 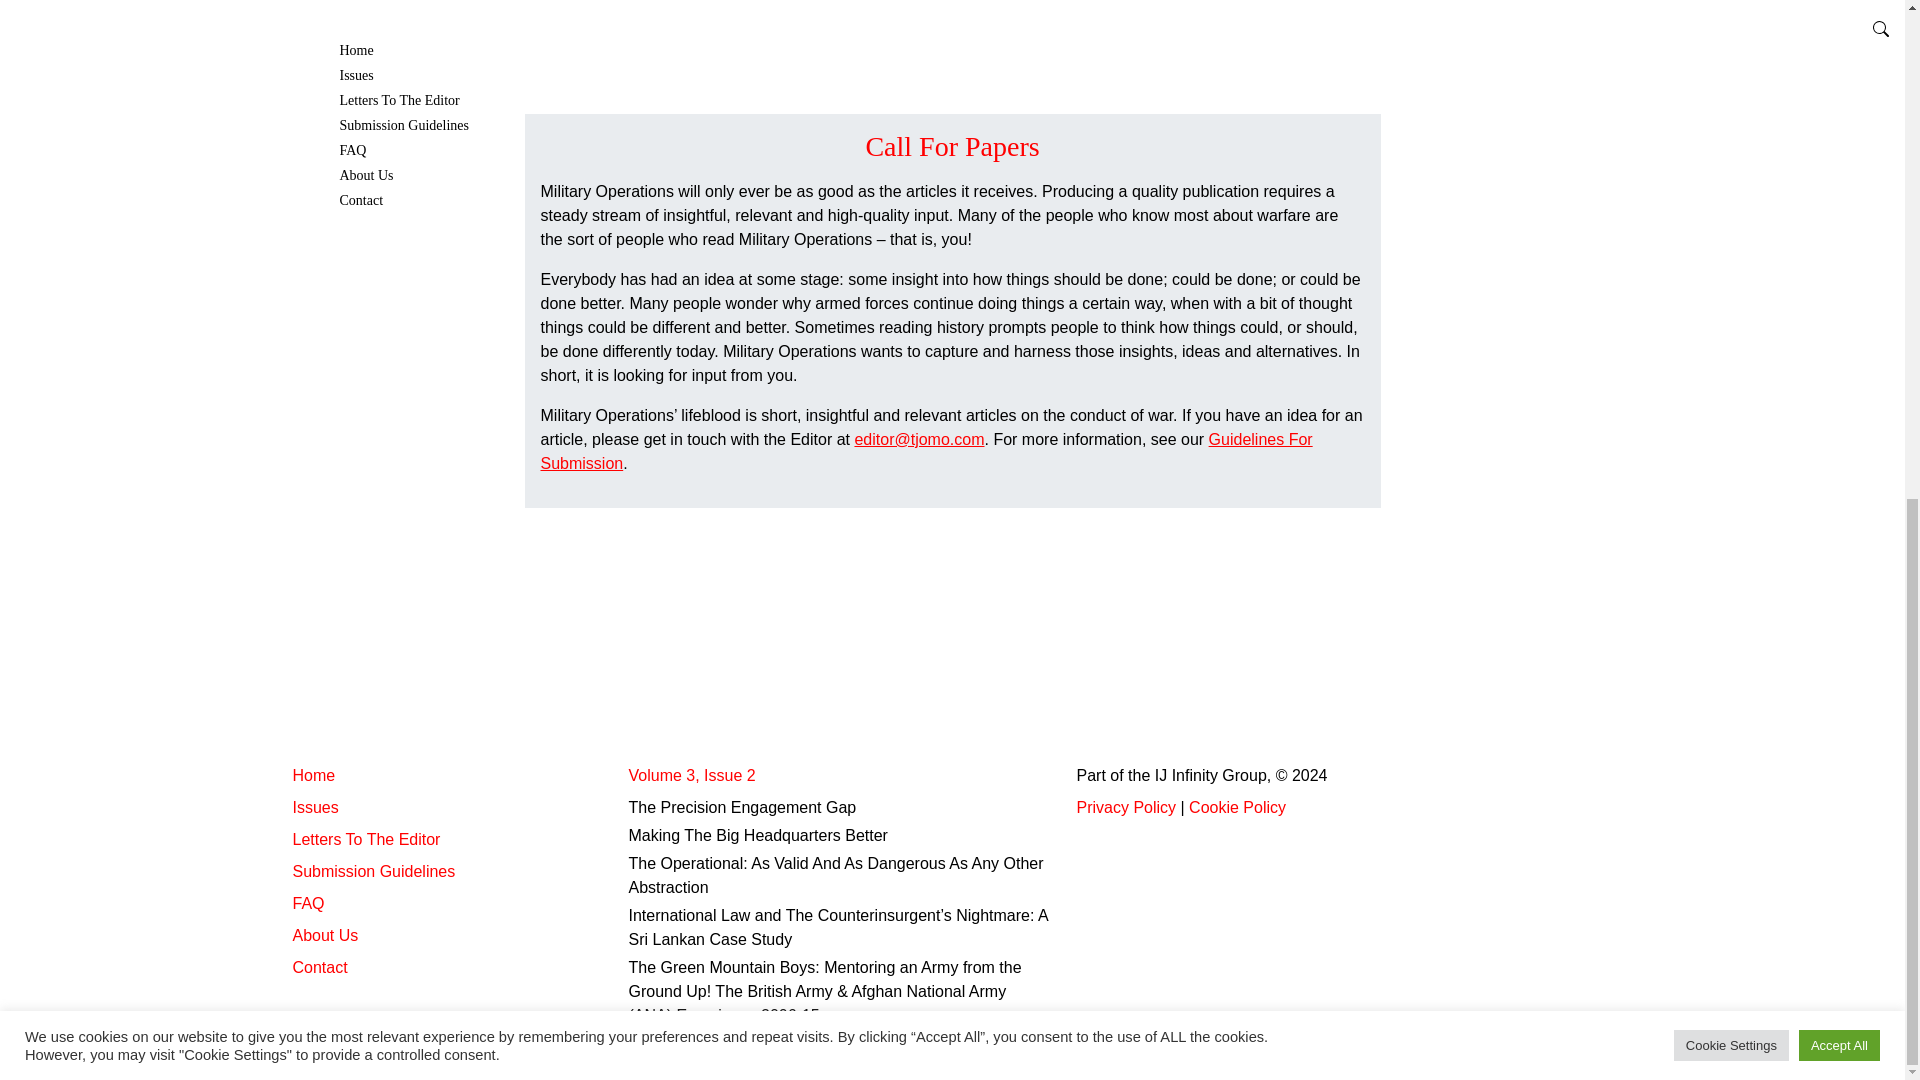 What do you see at coordinates (690, 775) in the screenshot?
I see `Volume 3, Issue 2` at bounding box center [690, 775].